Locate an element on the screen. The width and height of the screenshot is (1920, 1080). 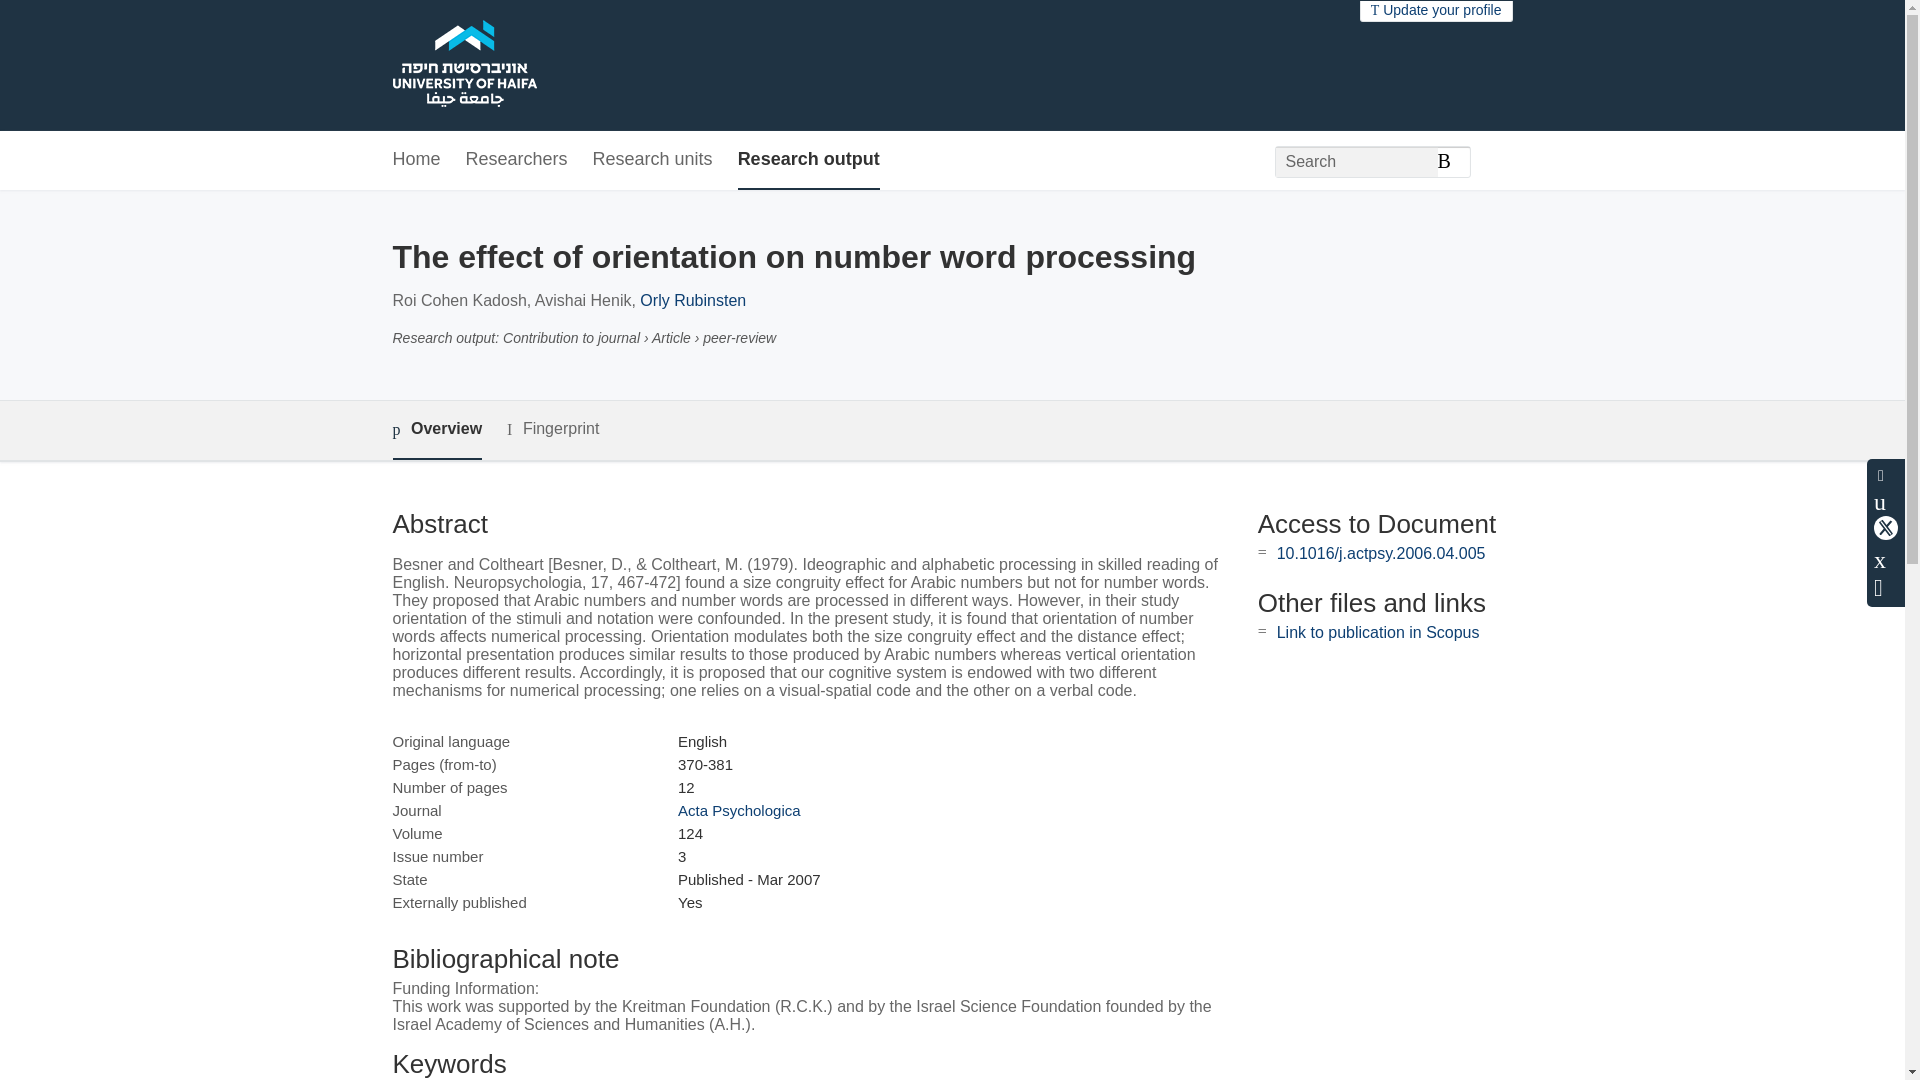
Research output is located at coordinates (808, 160).